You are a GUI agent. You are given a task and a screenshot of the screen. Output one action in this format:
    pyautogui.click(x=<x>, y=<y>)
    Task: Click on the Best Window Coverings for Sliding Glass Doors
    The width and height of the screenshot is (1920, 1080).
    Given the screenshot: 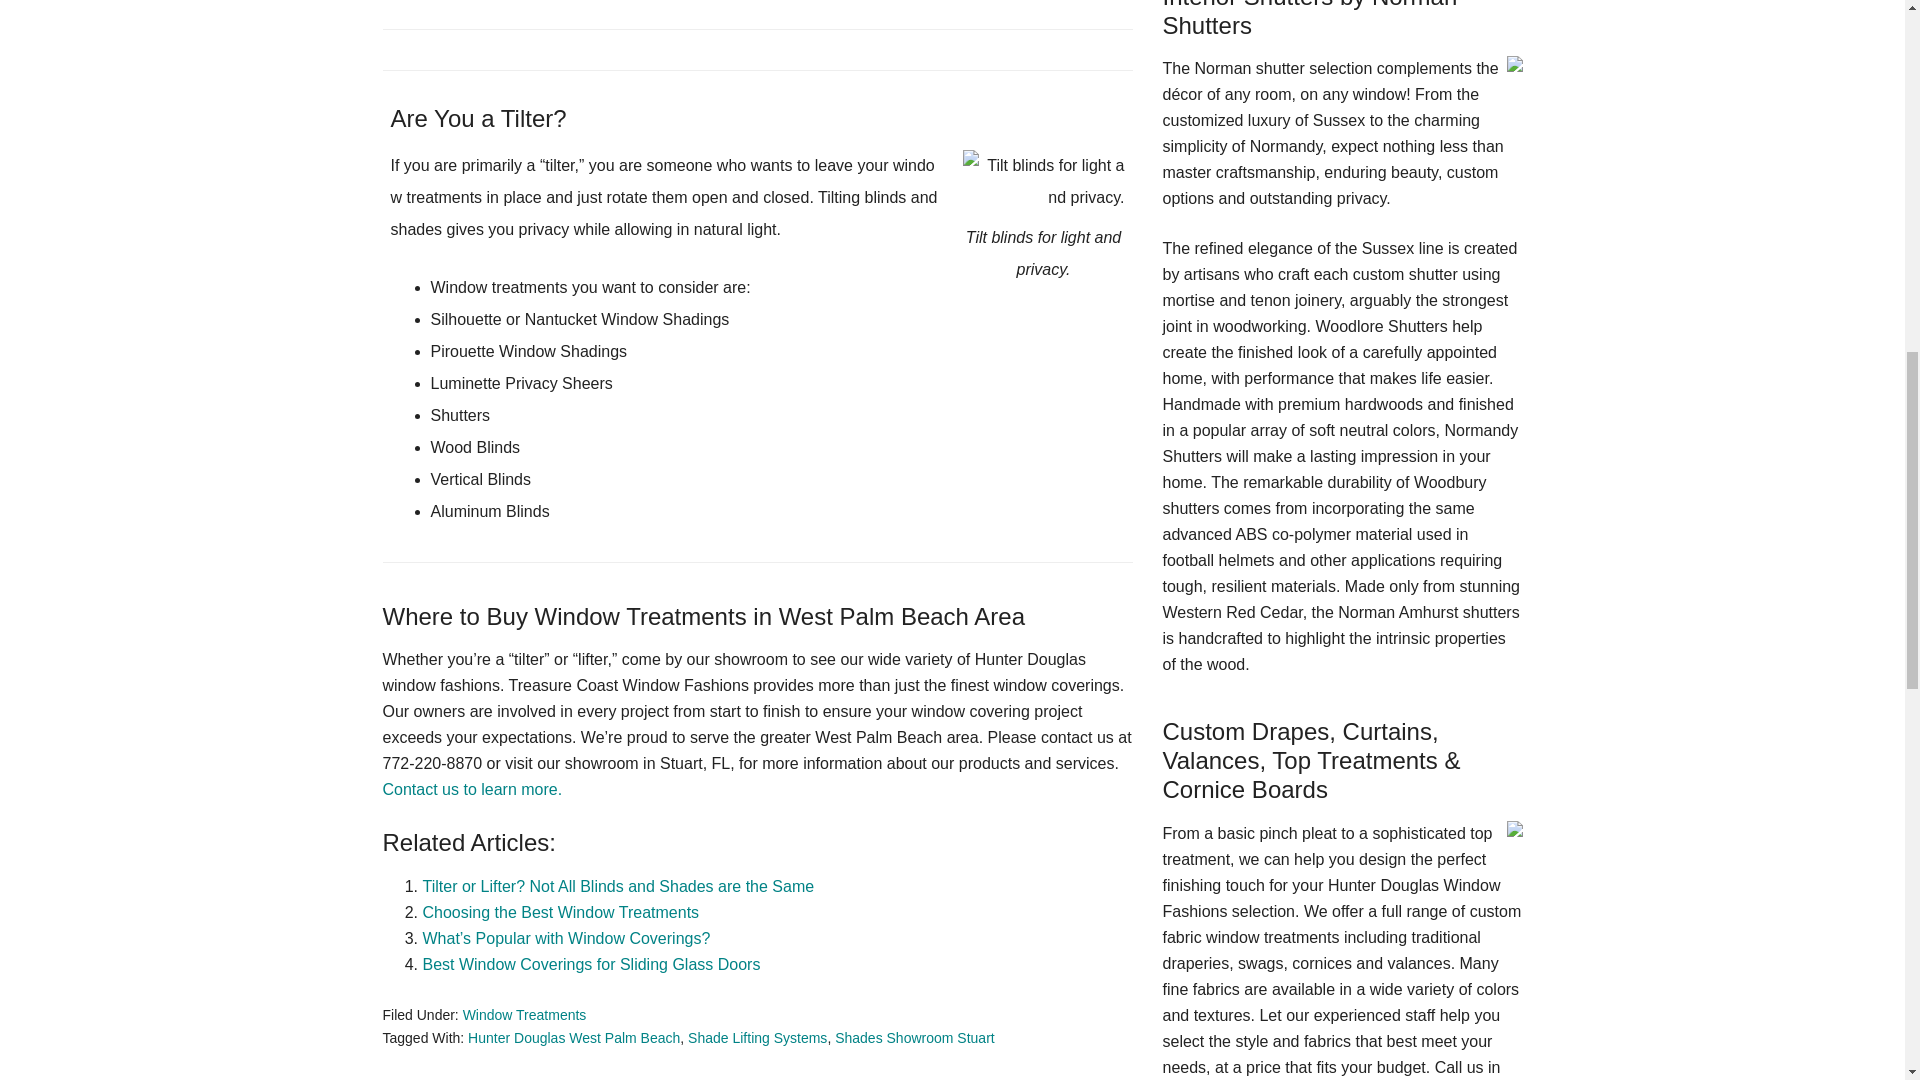 What is the action you would take?
    pyautogui.click(x=591, y=964)
    